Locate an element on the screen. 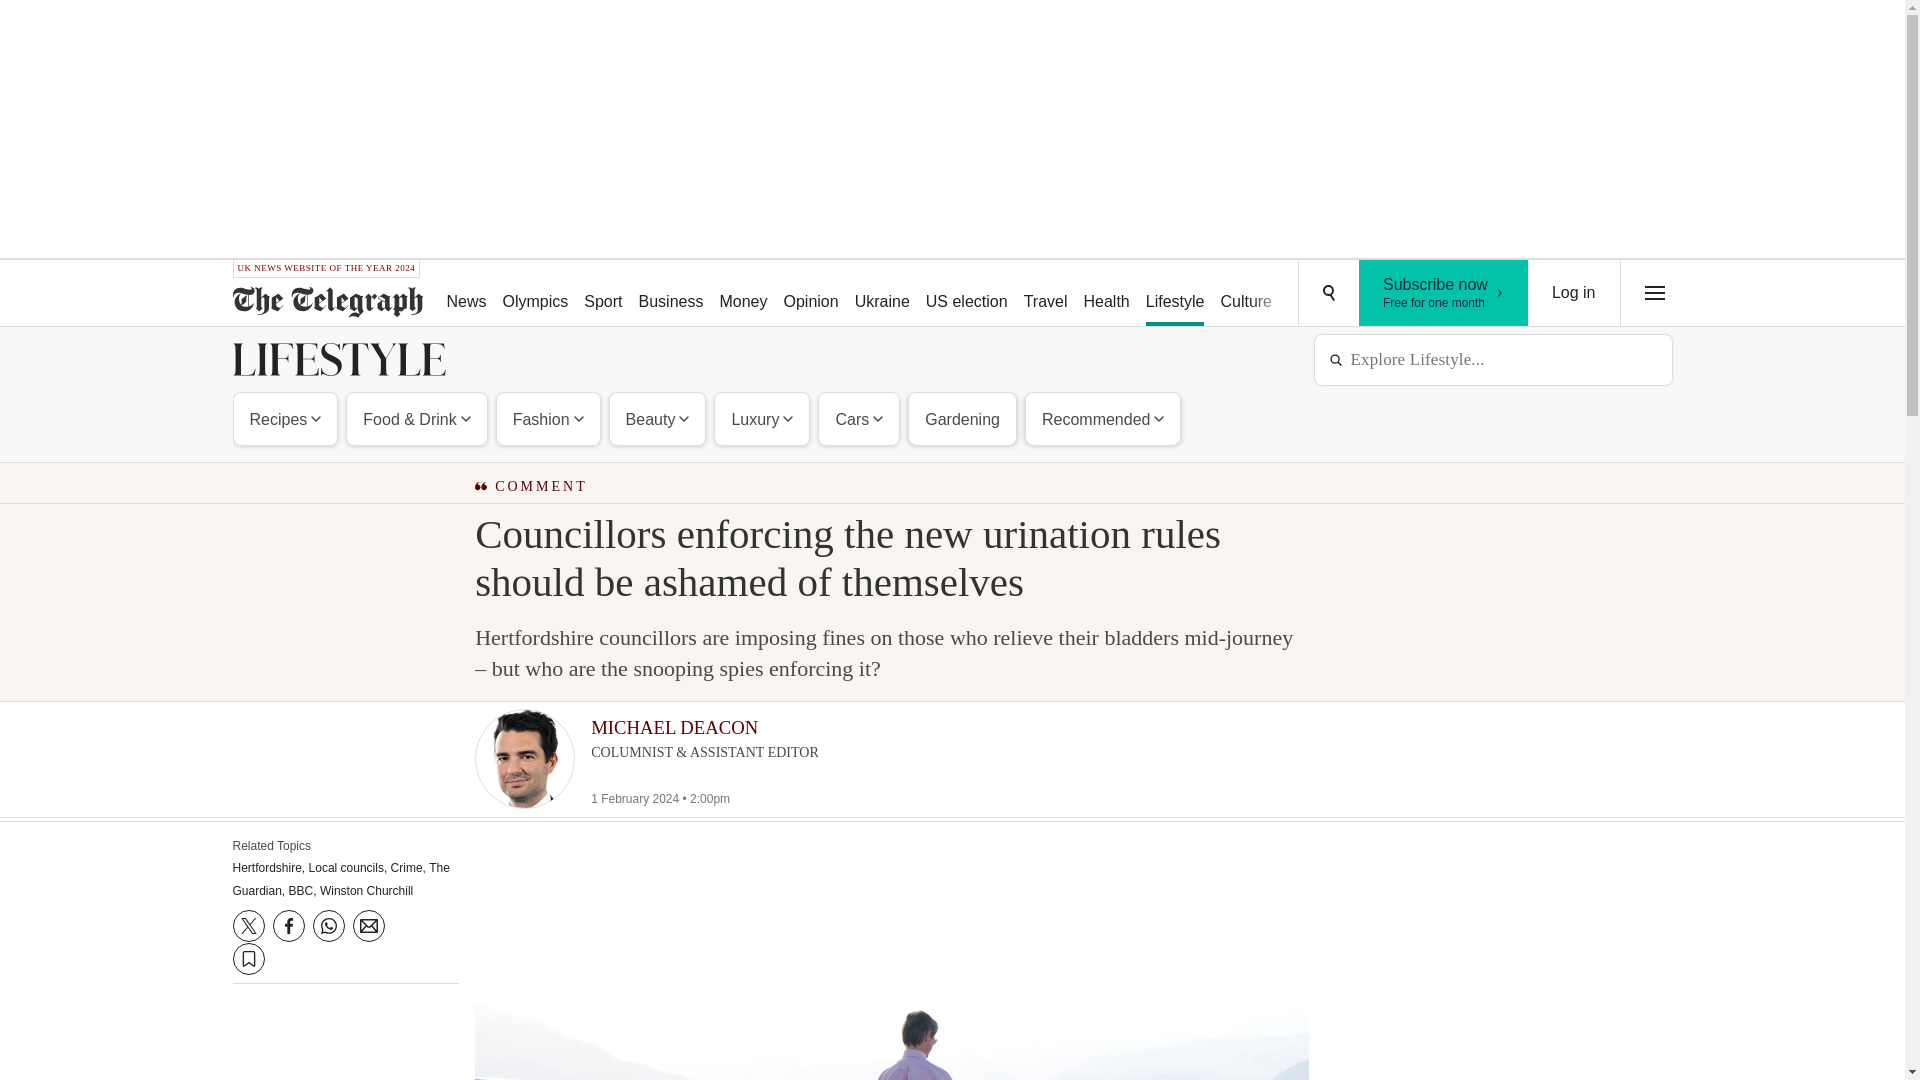  Recipes is located at coordinates (286, 418).